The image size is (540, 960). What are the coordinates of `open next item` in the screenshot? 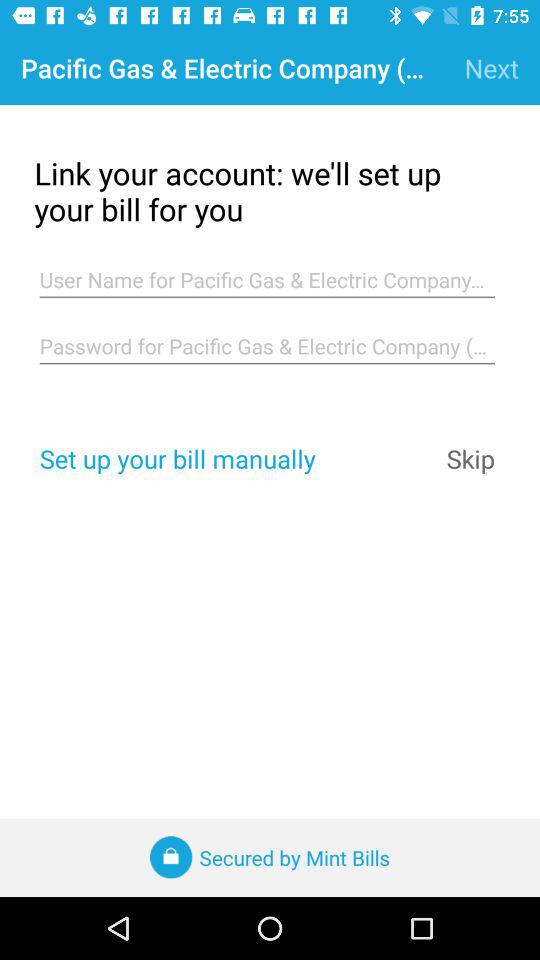 It's located at (492, 68).